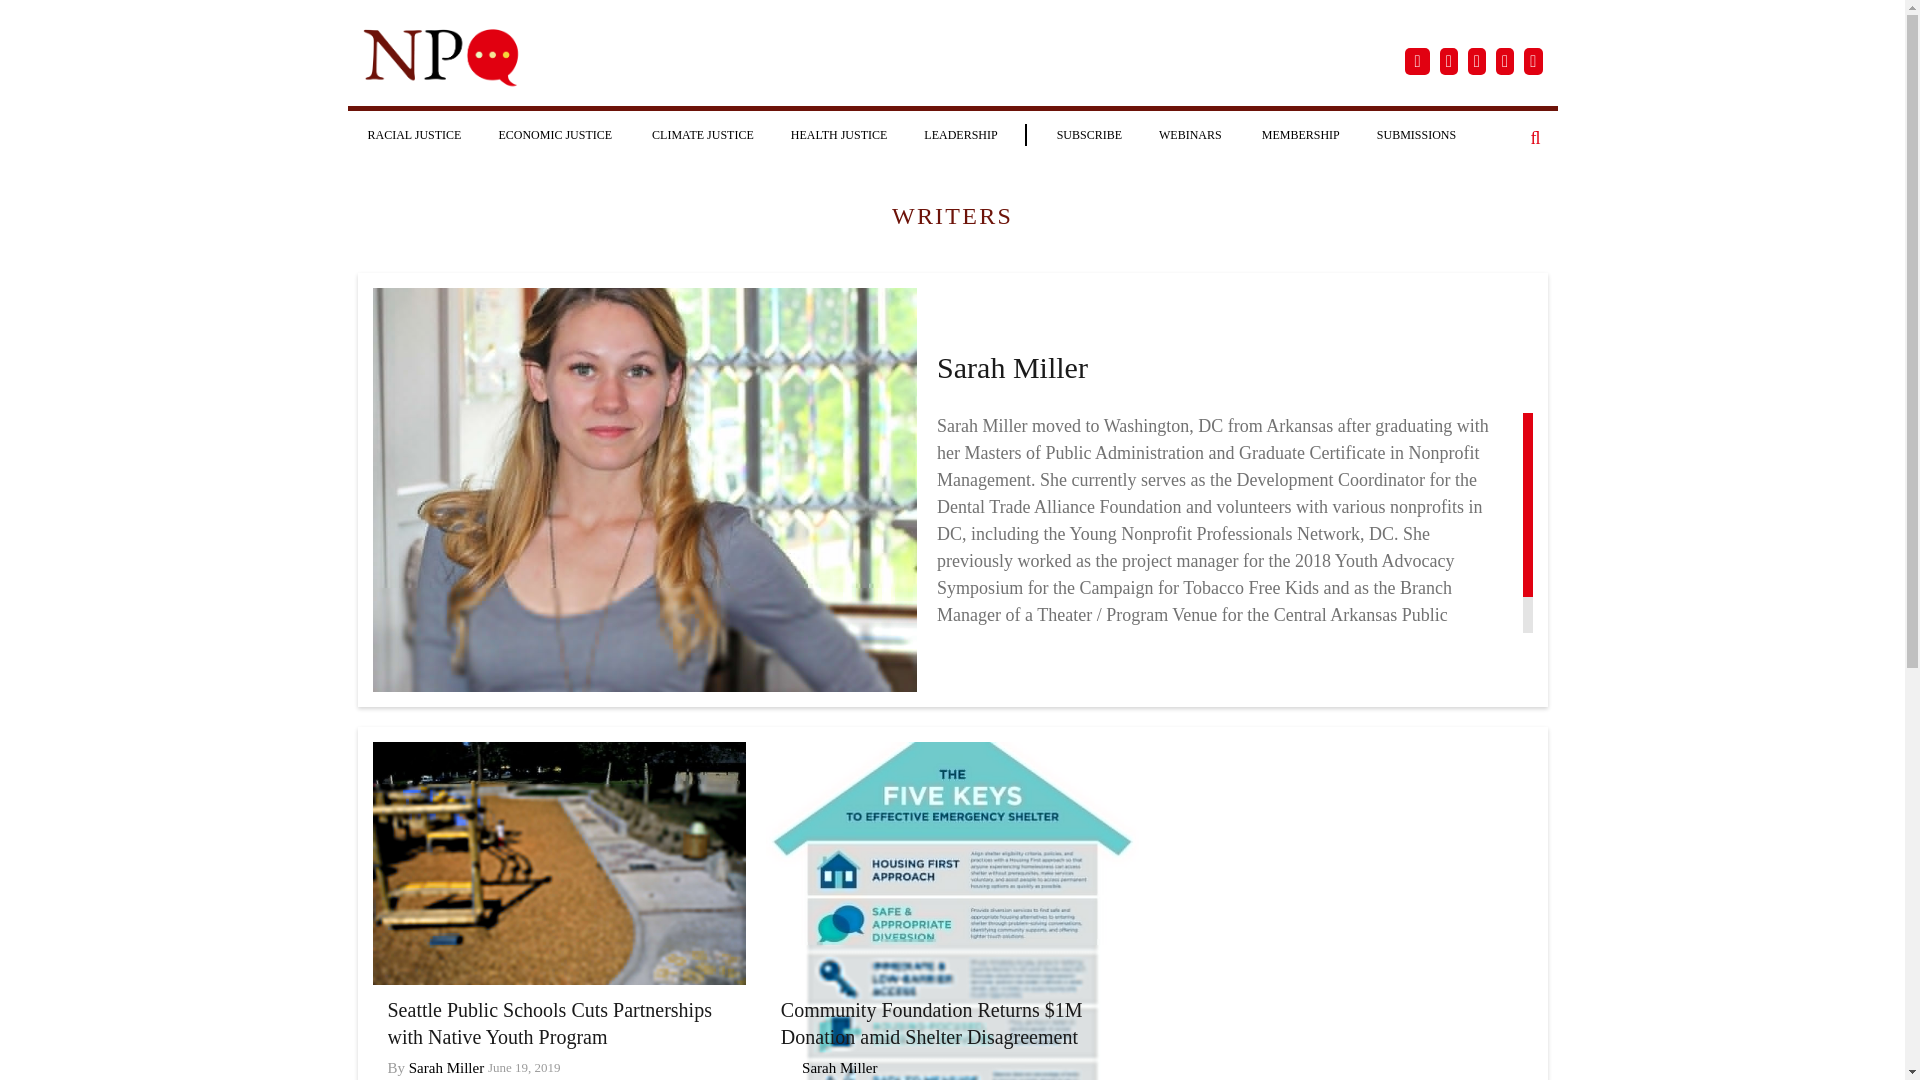 The image size is (1920, 1080). What do you see at coordinates (1089, 134) in the screenshot?
I see `SUBSCRIBE` at bounding box center [1089, 134].